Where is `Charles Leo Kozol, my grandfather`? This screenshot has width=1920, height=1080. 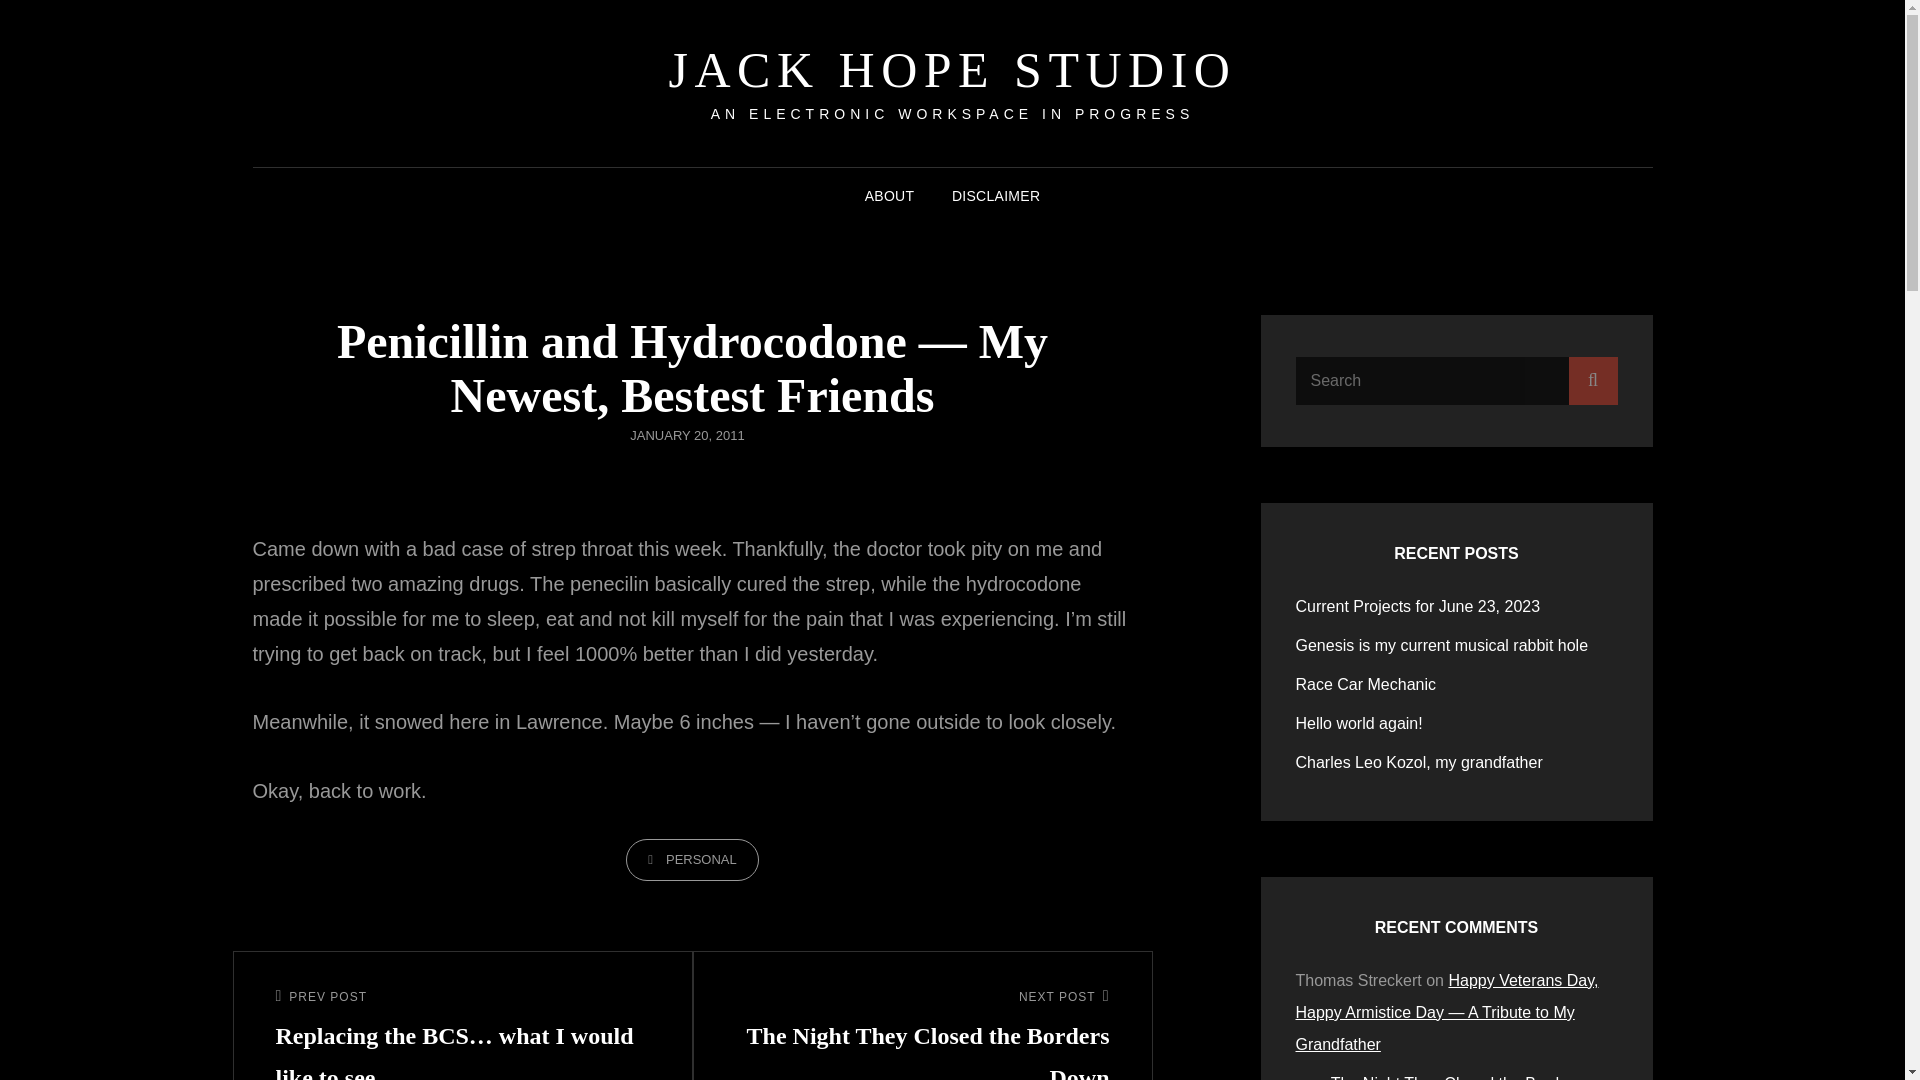 Charles Leo Kozol, my grandfather is located at coordinates (686, 434).